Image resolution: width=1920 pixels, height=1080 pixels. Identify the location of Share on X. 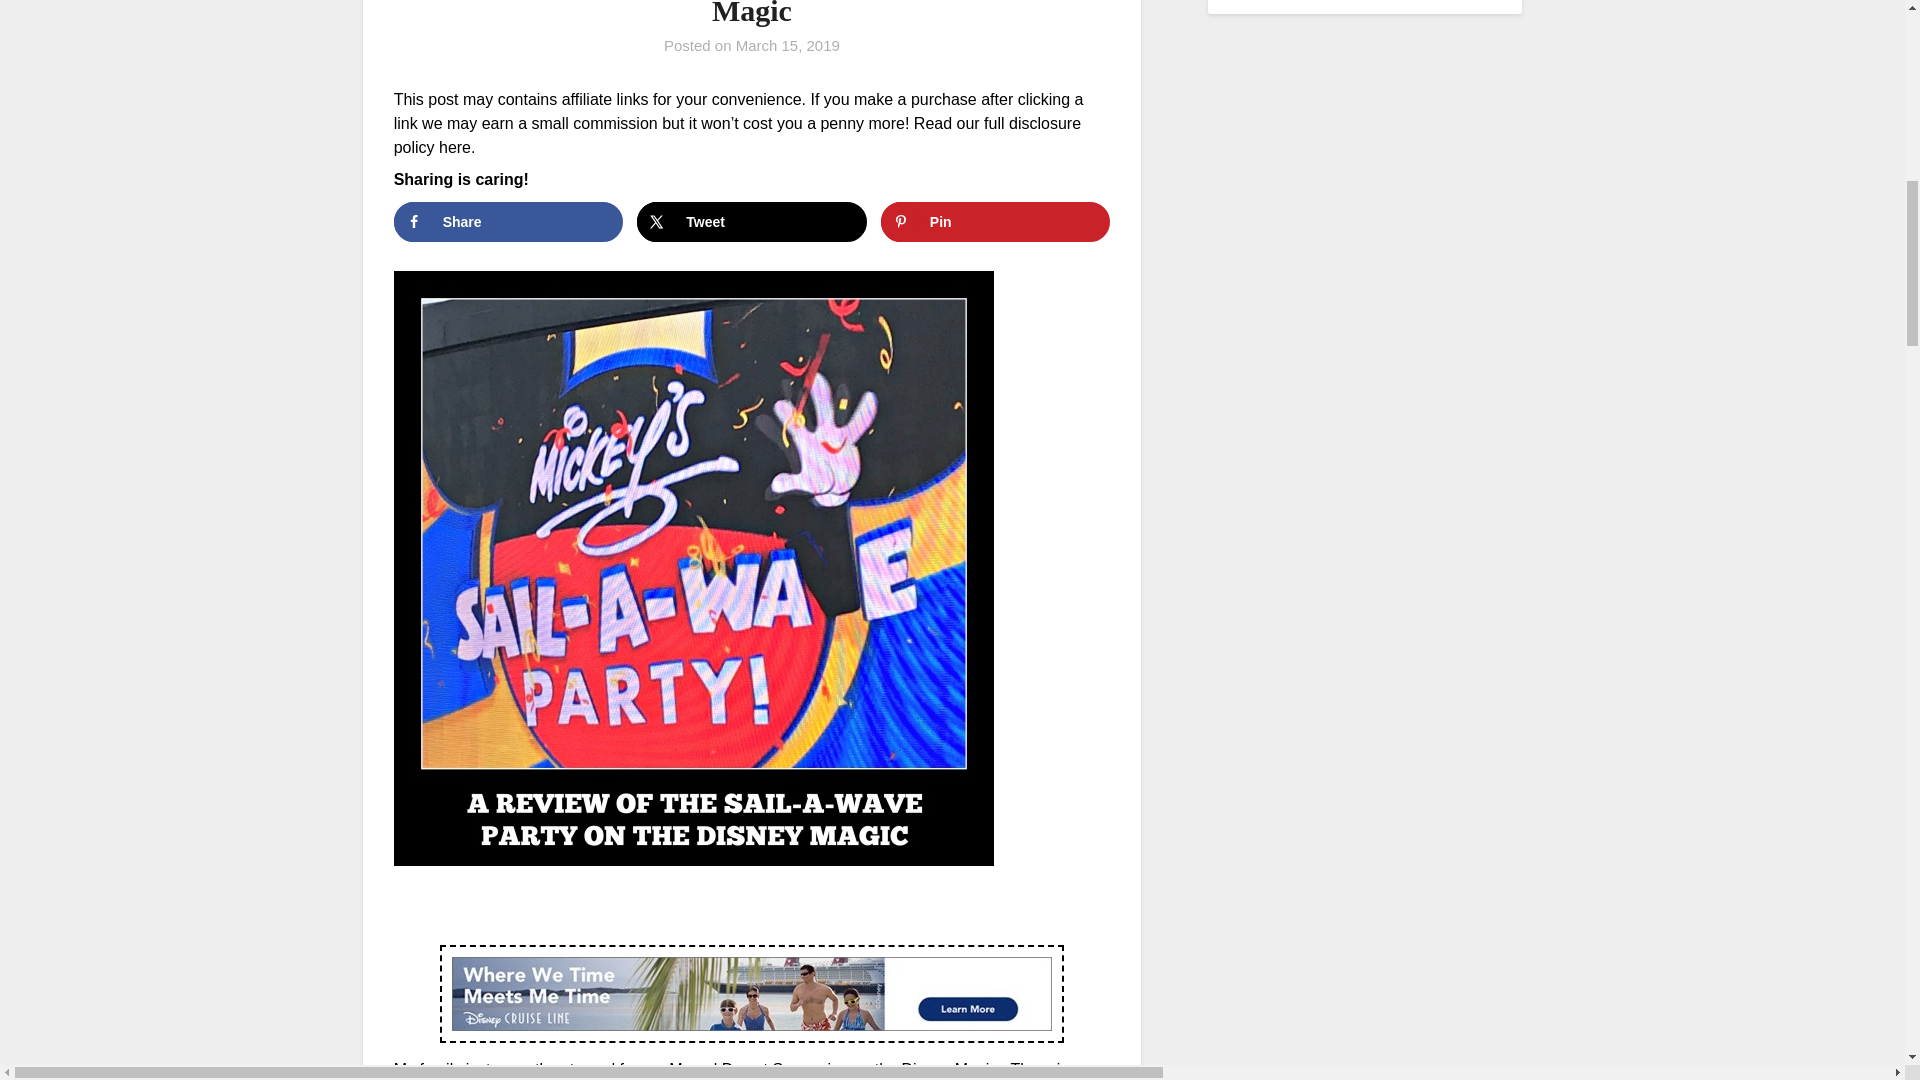
(751, 221).